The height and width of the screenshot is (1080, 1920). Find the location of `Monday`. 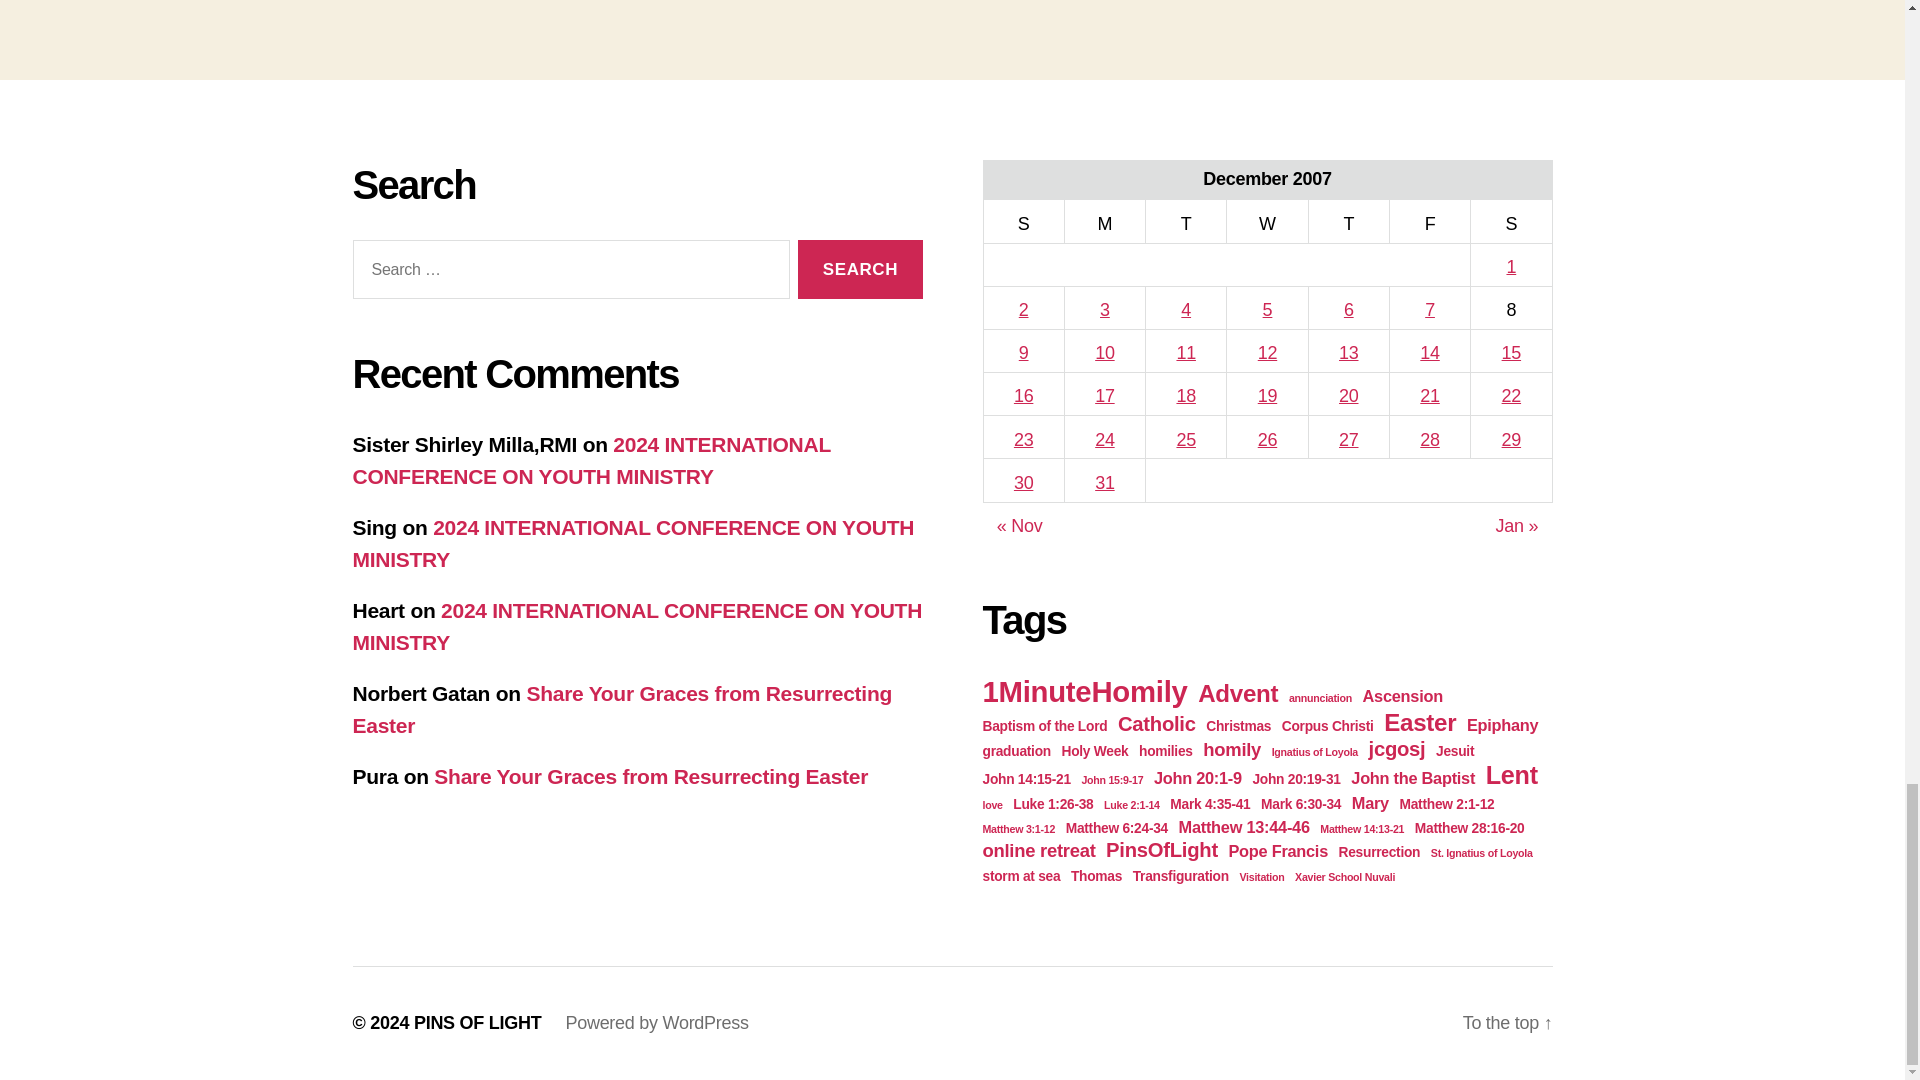

Monday is located at coordinates (1104, 221).